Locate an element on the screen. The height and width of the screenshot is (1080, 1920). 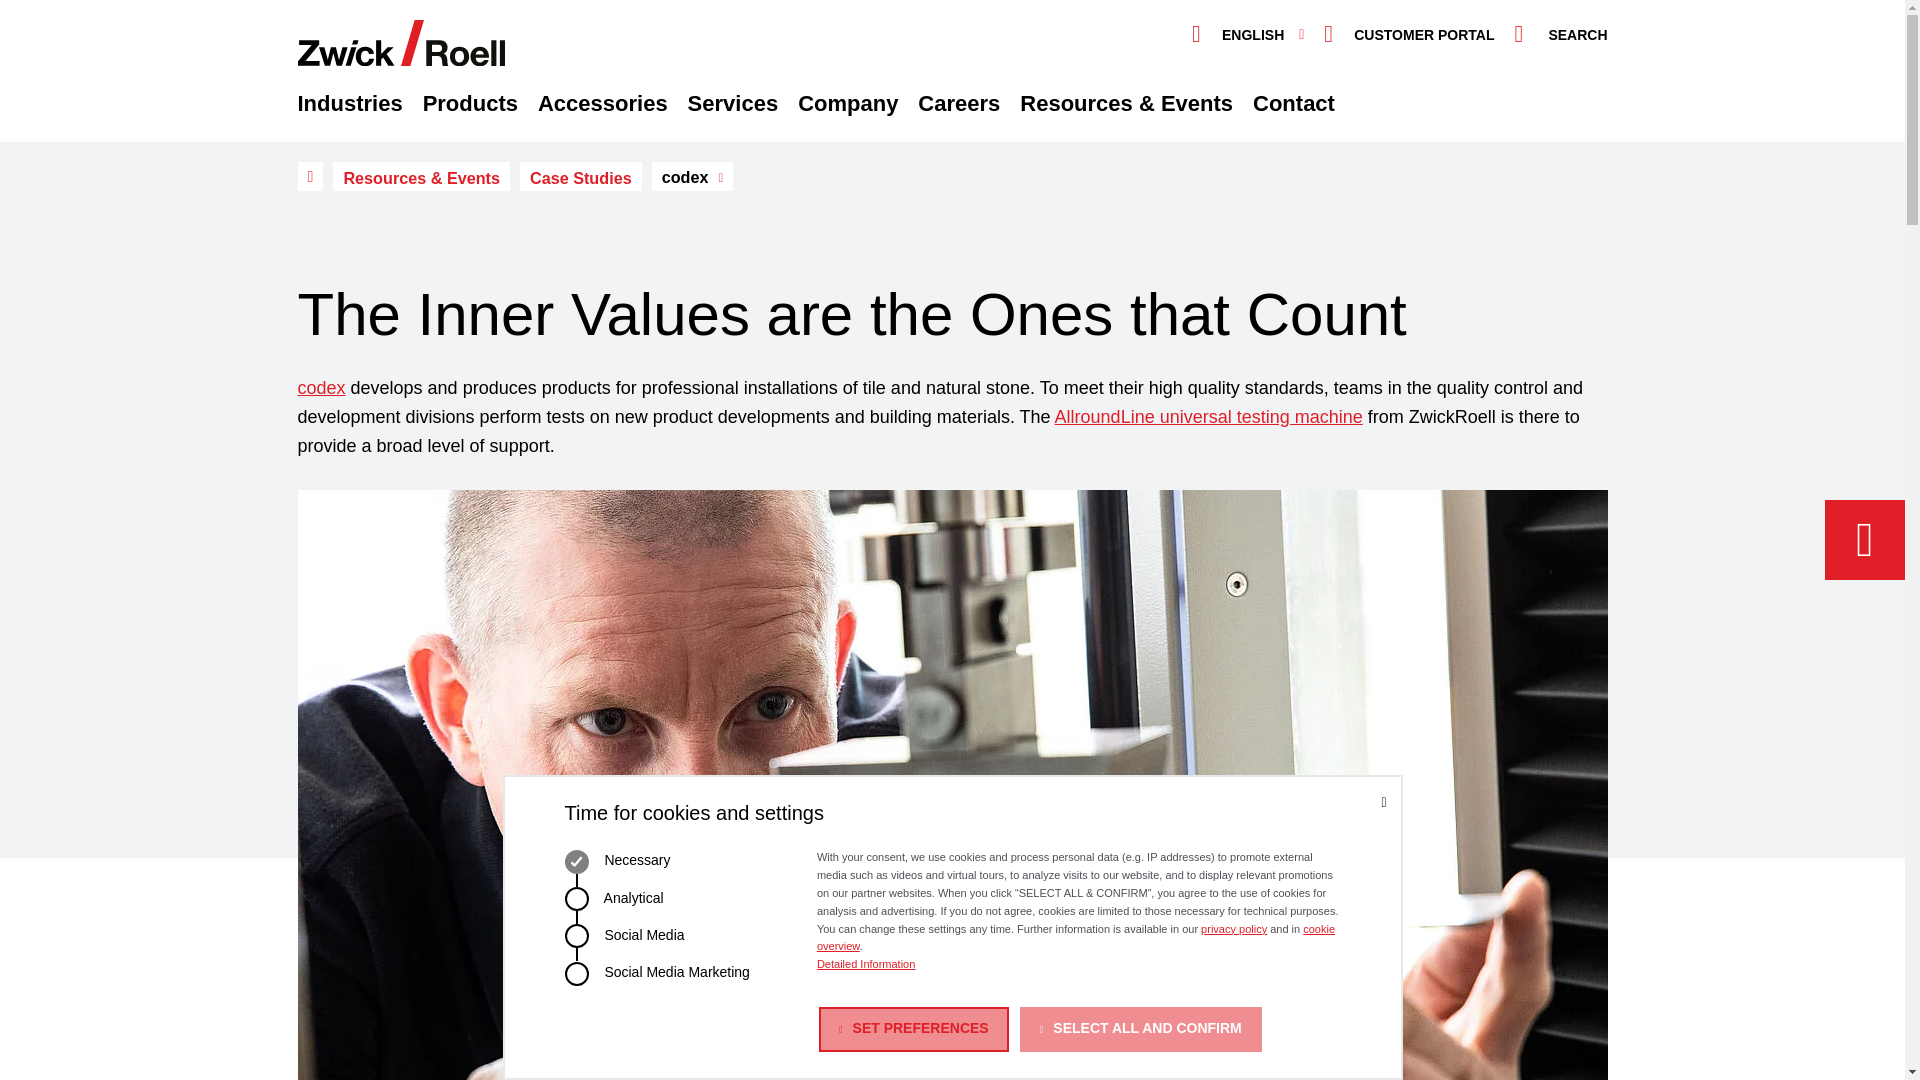
Case Studies is located at coordinates (580, 176).